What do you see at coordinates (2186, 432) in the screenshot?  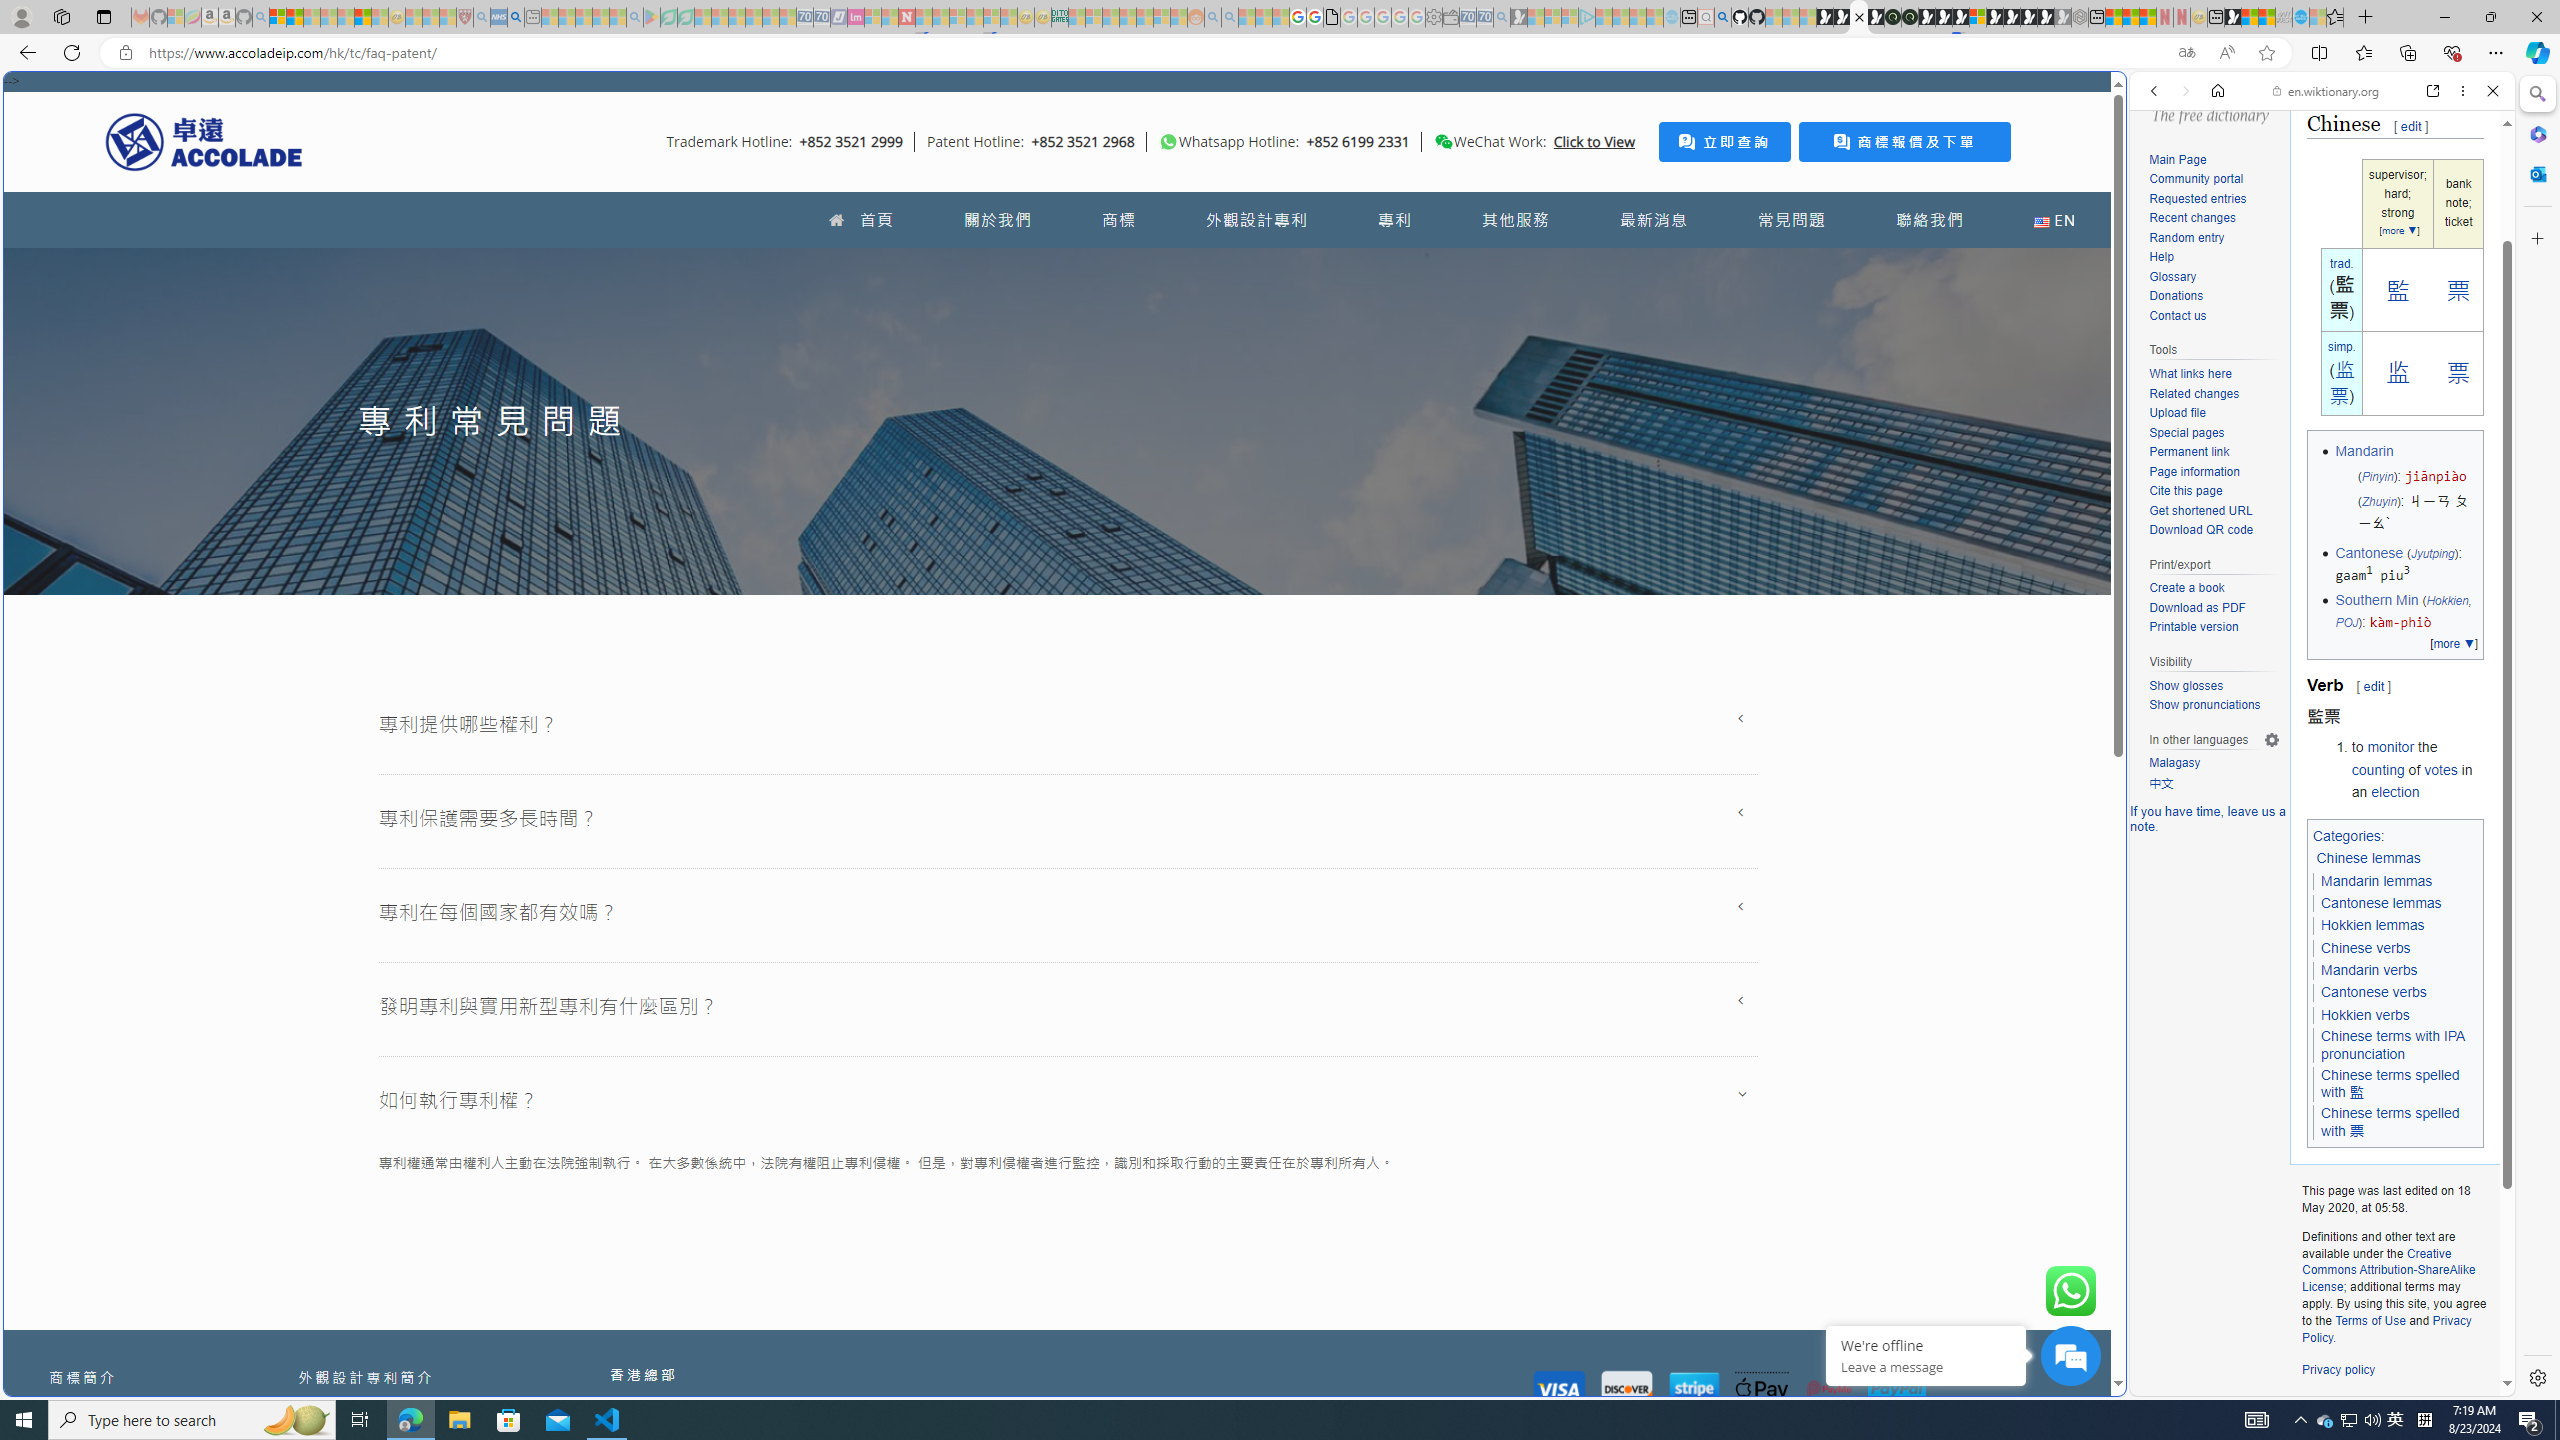 I see `Special pages` at bounding box center [2186, 432].